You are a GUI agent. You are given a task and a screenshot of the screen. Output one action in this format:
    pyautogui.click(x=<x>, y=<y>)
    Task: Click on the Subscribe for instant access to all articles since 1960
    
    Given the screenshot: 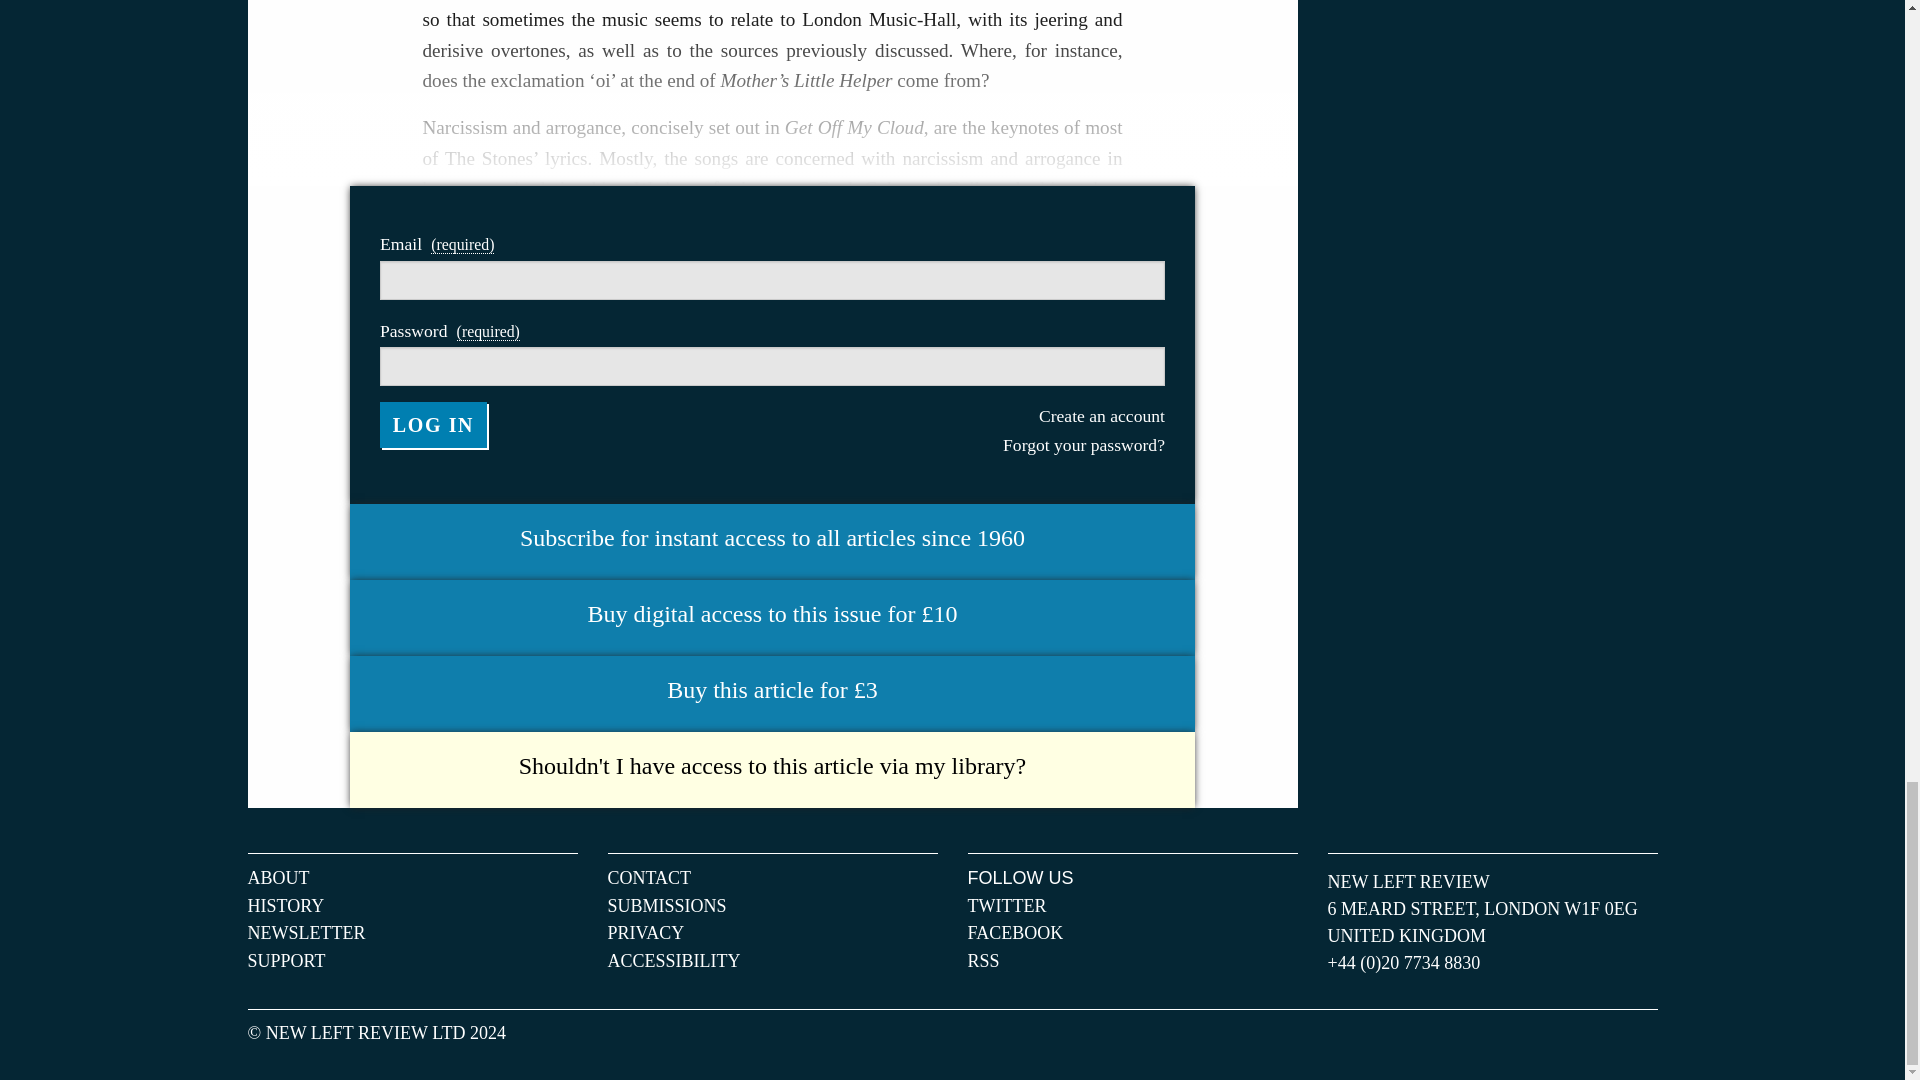 What is the action you would take?
    pyautogui.click(x=772, y=538)
    